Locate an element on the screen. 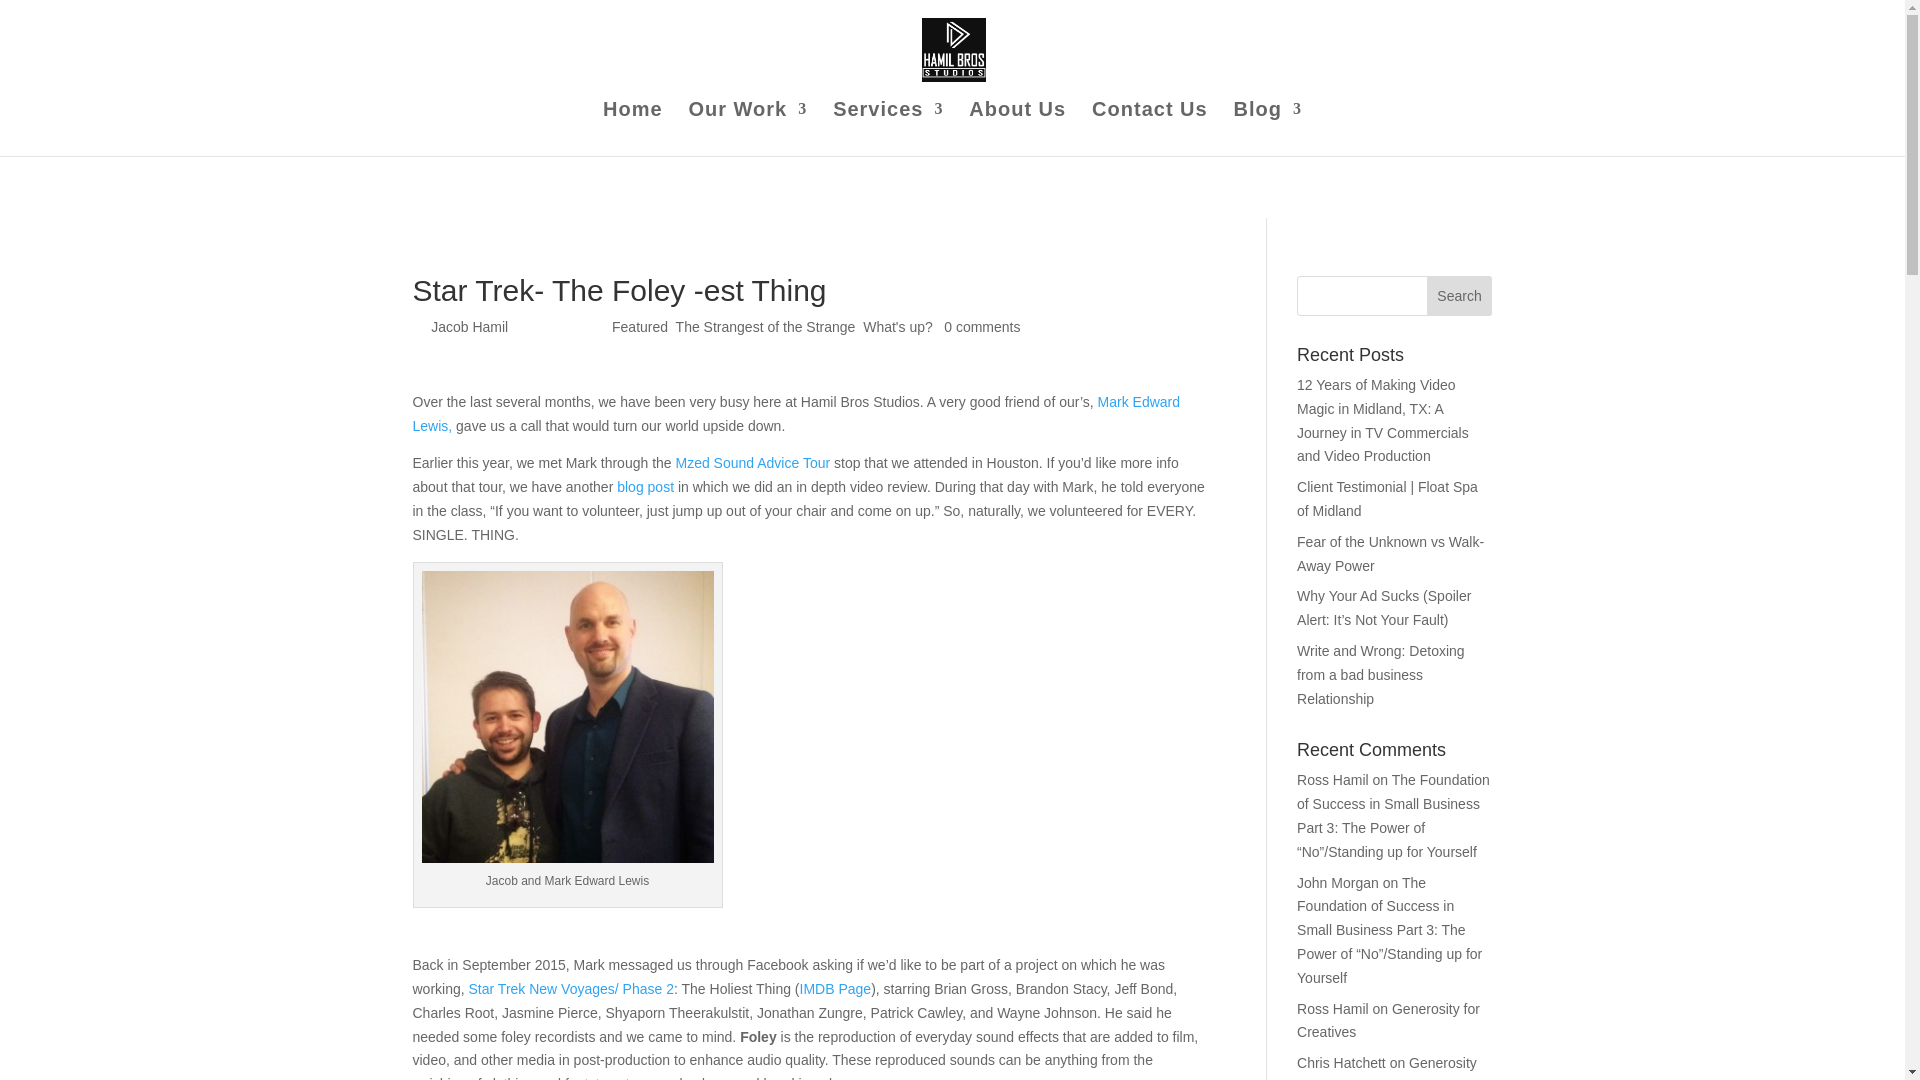 This screenshot has width=1920, height=1080. Featured is located at coordinates (640, 326).